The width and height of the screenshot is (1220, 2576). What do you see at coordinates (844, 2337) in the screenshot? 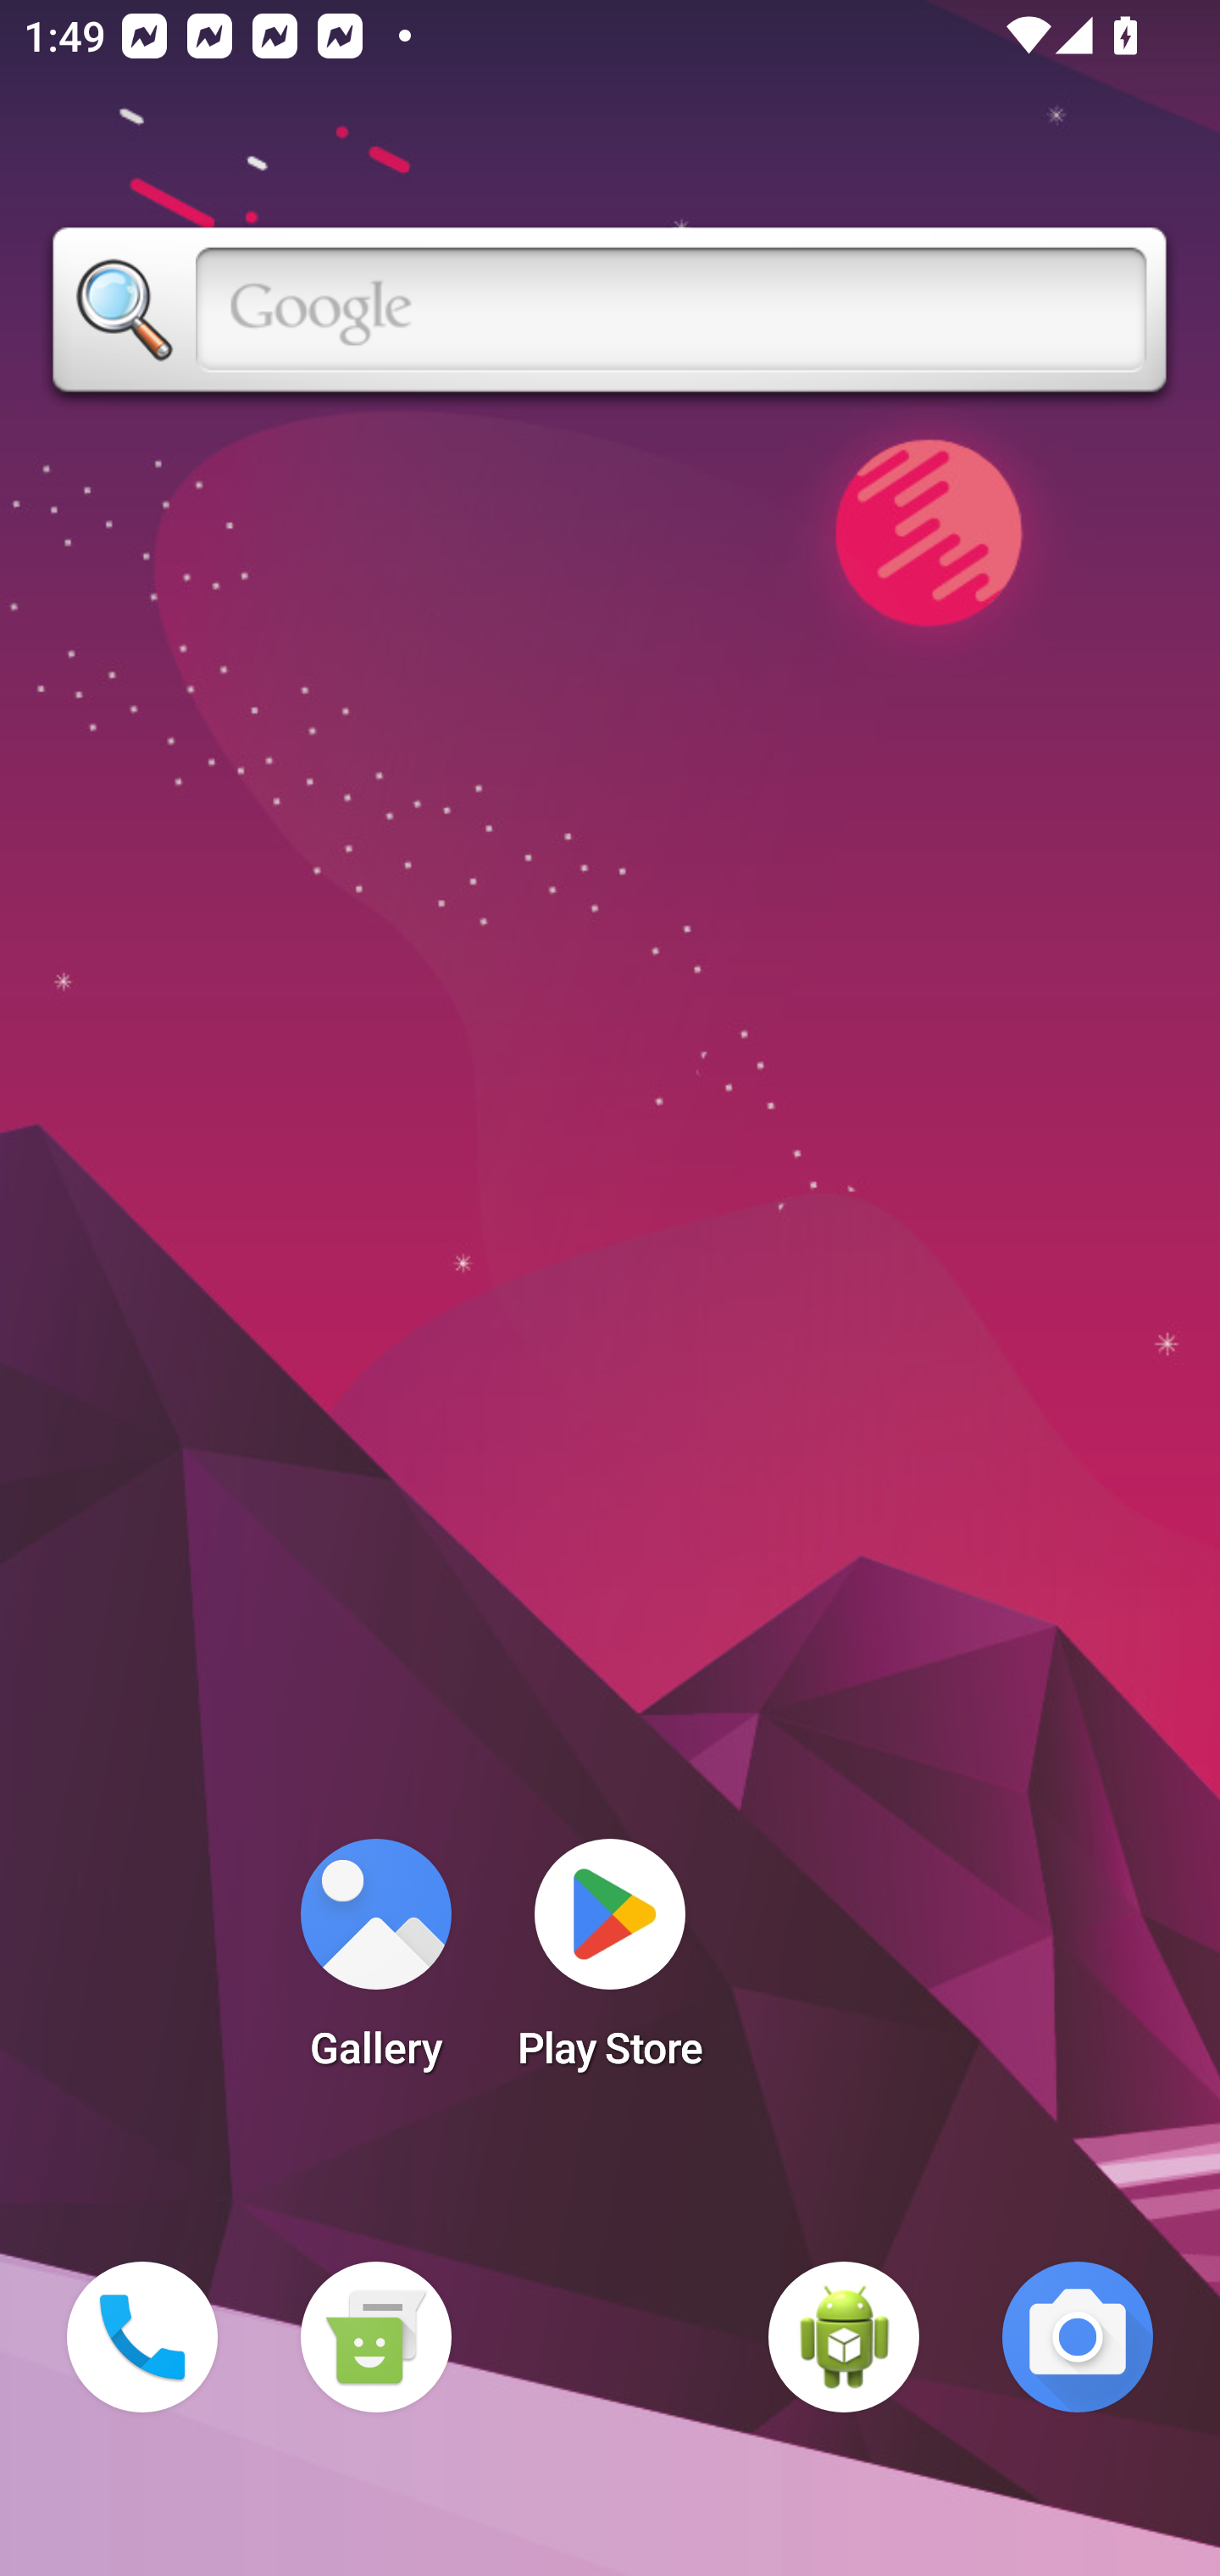
I see `WebView Browser Tester` at bounding box center [844, 2337].